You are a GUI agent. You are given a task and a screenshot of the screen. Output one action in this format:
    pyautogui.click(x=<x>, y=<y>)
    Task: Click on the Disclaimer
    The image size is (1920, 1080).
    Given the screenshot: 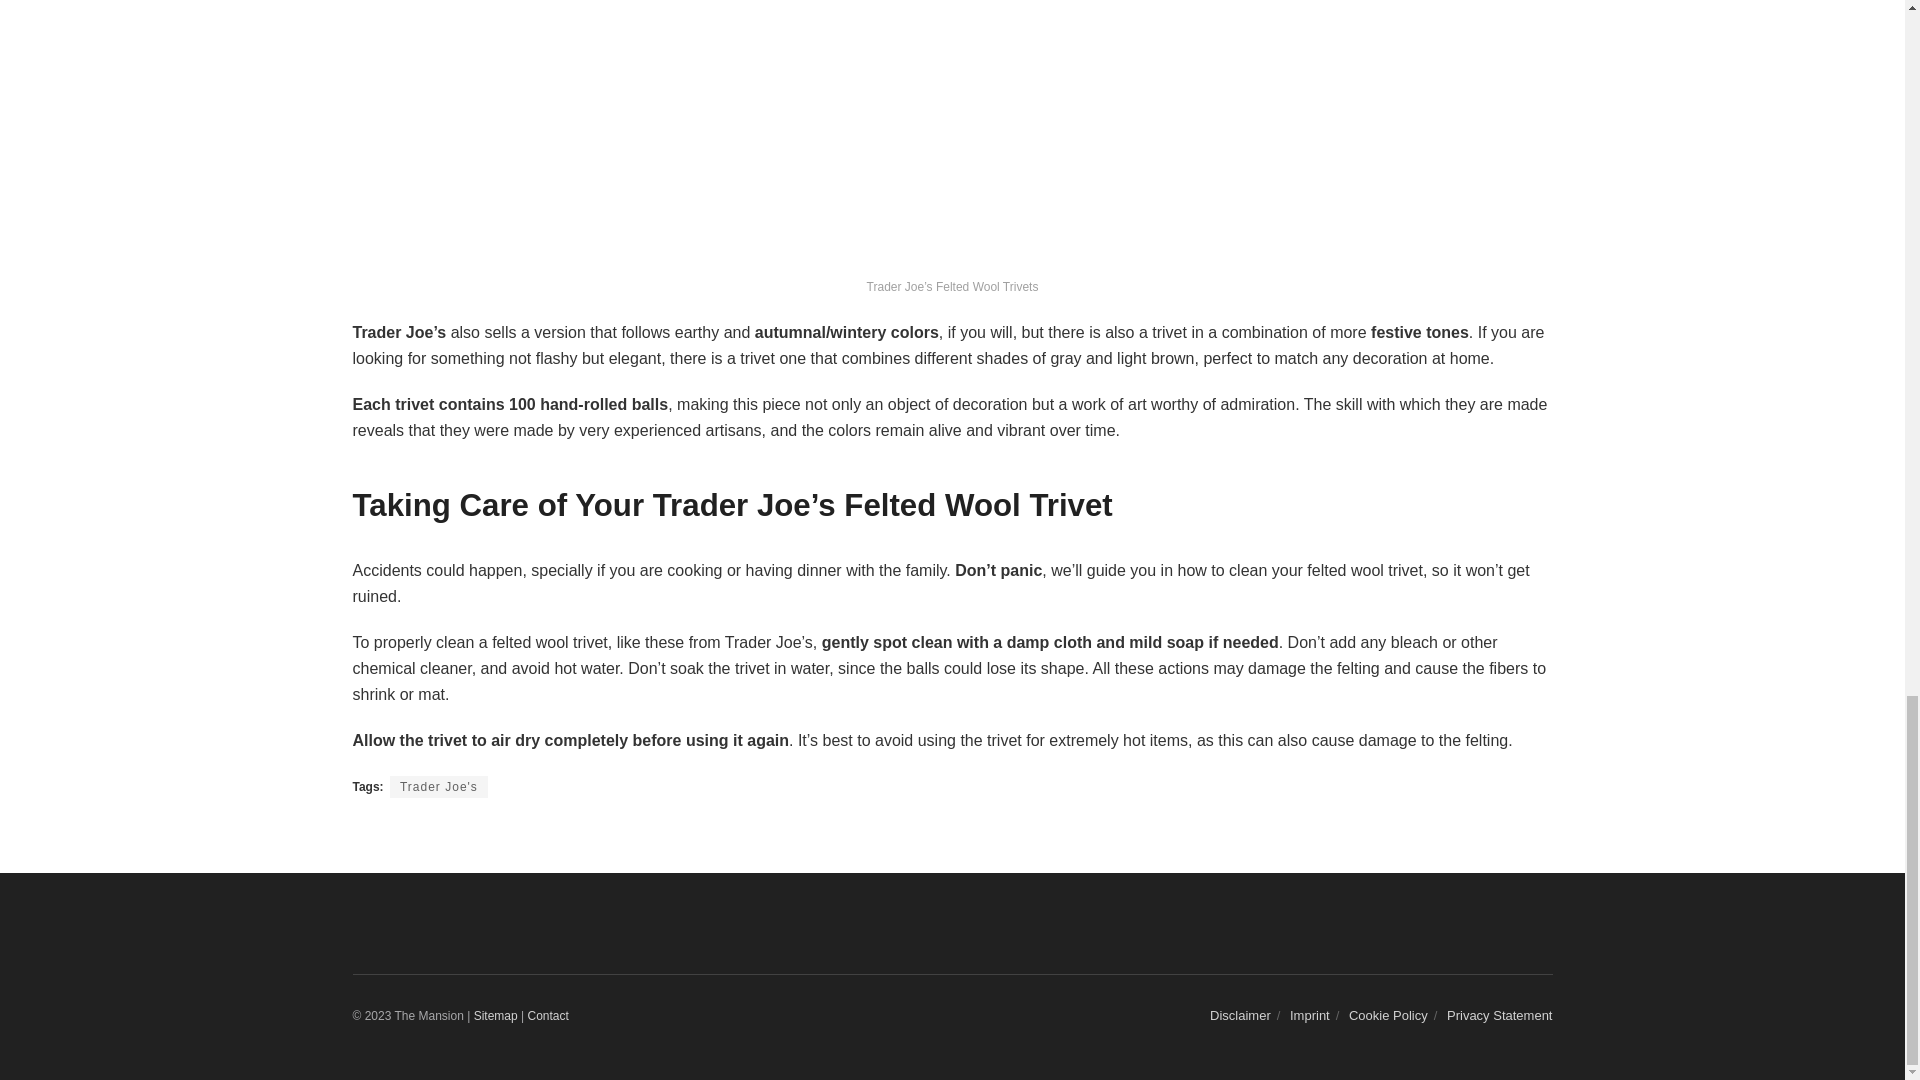 What is the action you would take?
    pyautogui.click(x=1240, y=1014)
    